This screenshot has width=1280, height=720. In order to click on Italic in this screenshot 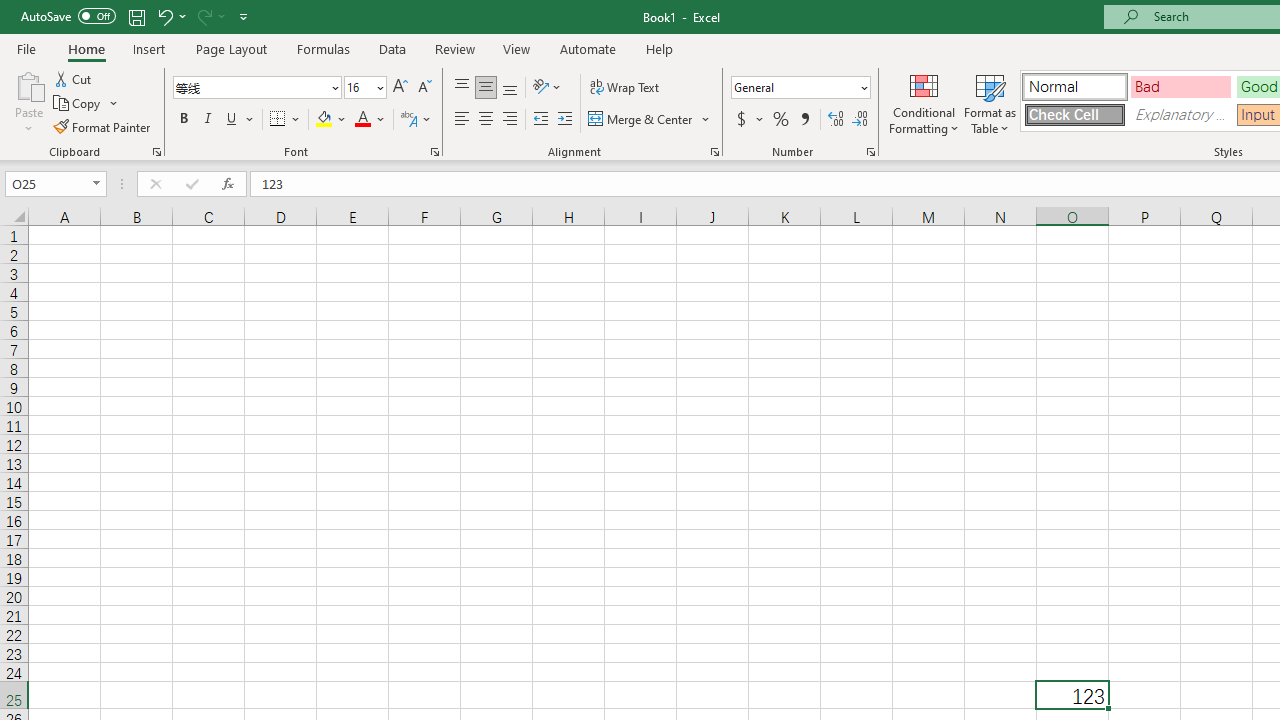, I will do `click(208, 120)`.